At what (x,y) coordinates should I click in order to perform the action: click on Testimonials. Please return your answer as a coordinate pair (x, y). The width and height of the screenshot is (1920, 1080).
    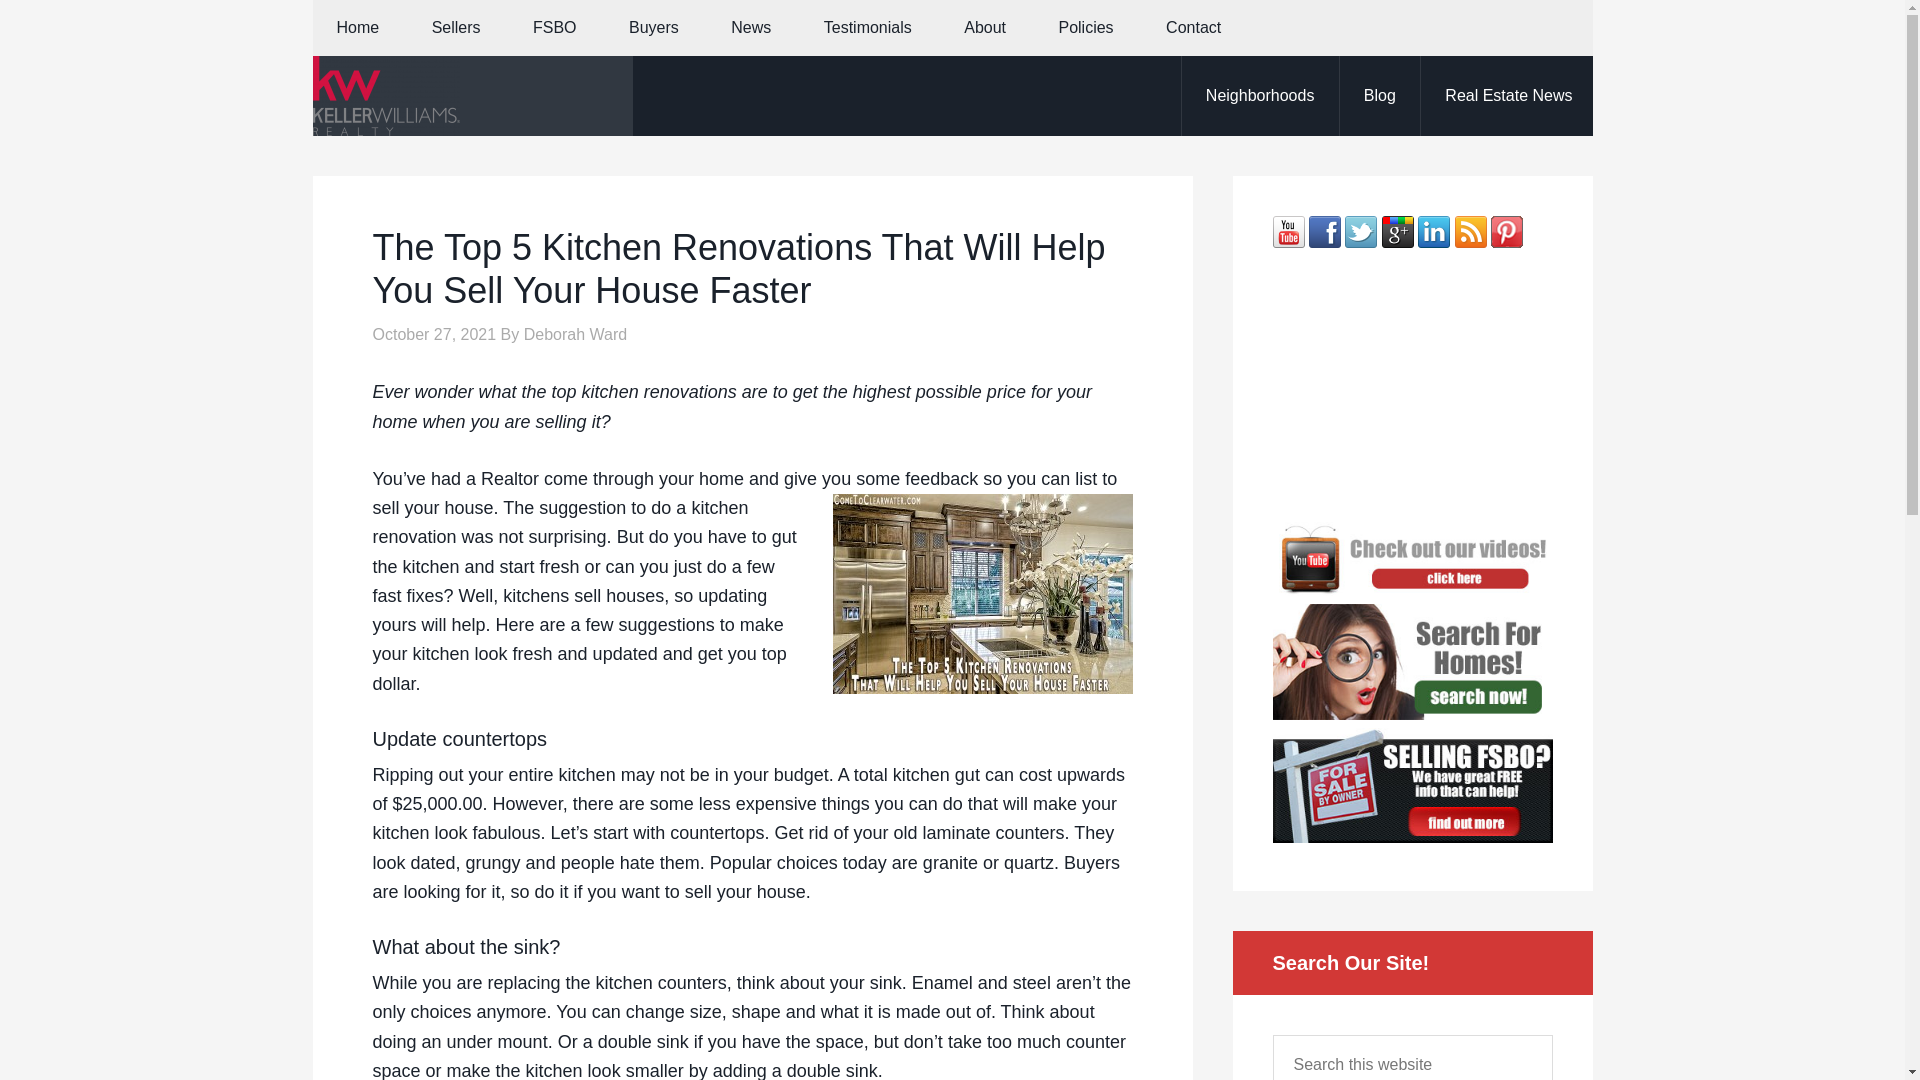
    Looking at the image, I should click on (868, 28).